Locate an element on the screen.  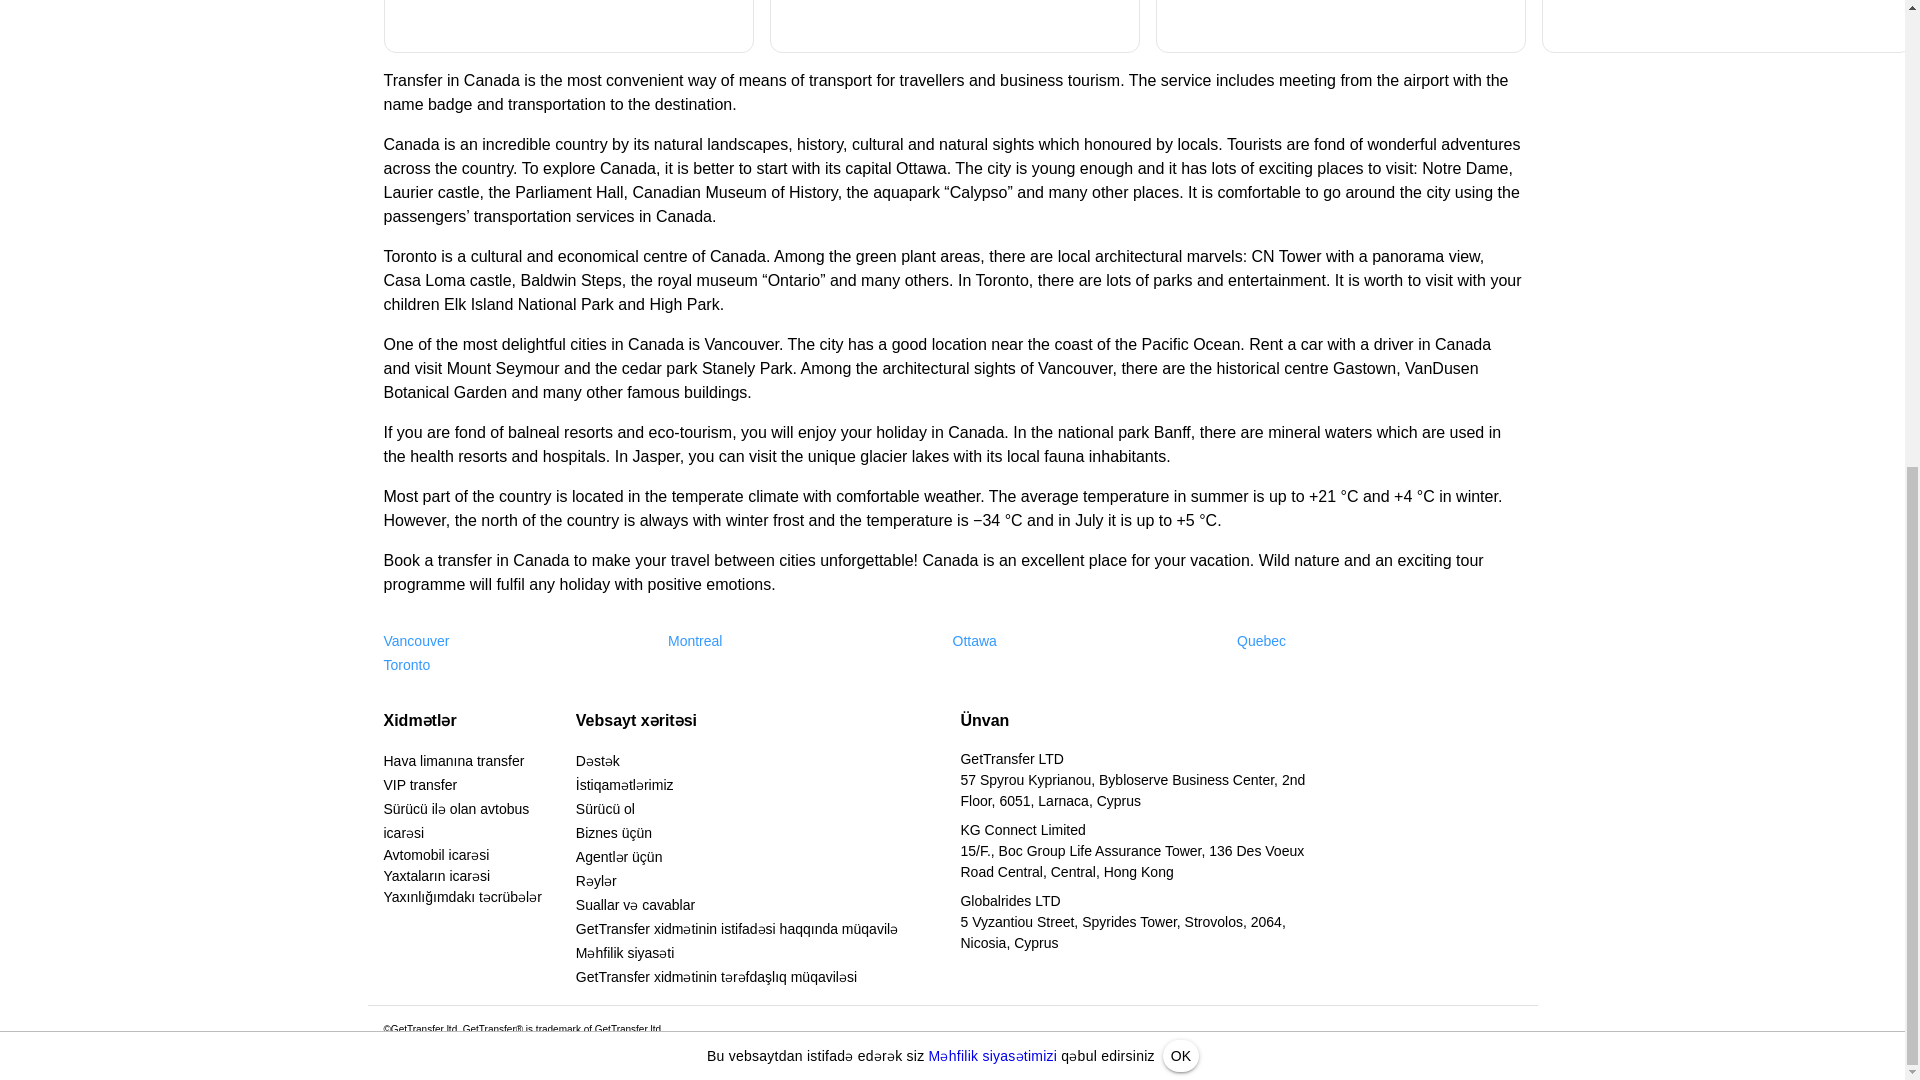
Quebec is located at coordinates (1261, 640).